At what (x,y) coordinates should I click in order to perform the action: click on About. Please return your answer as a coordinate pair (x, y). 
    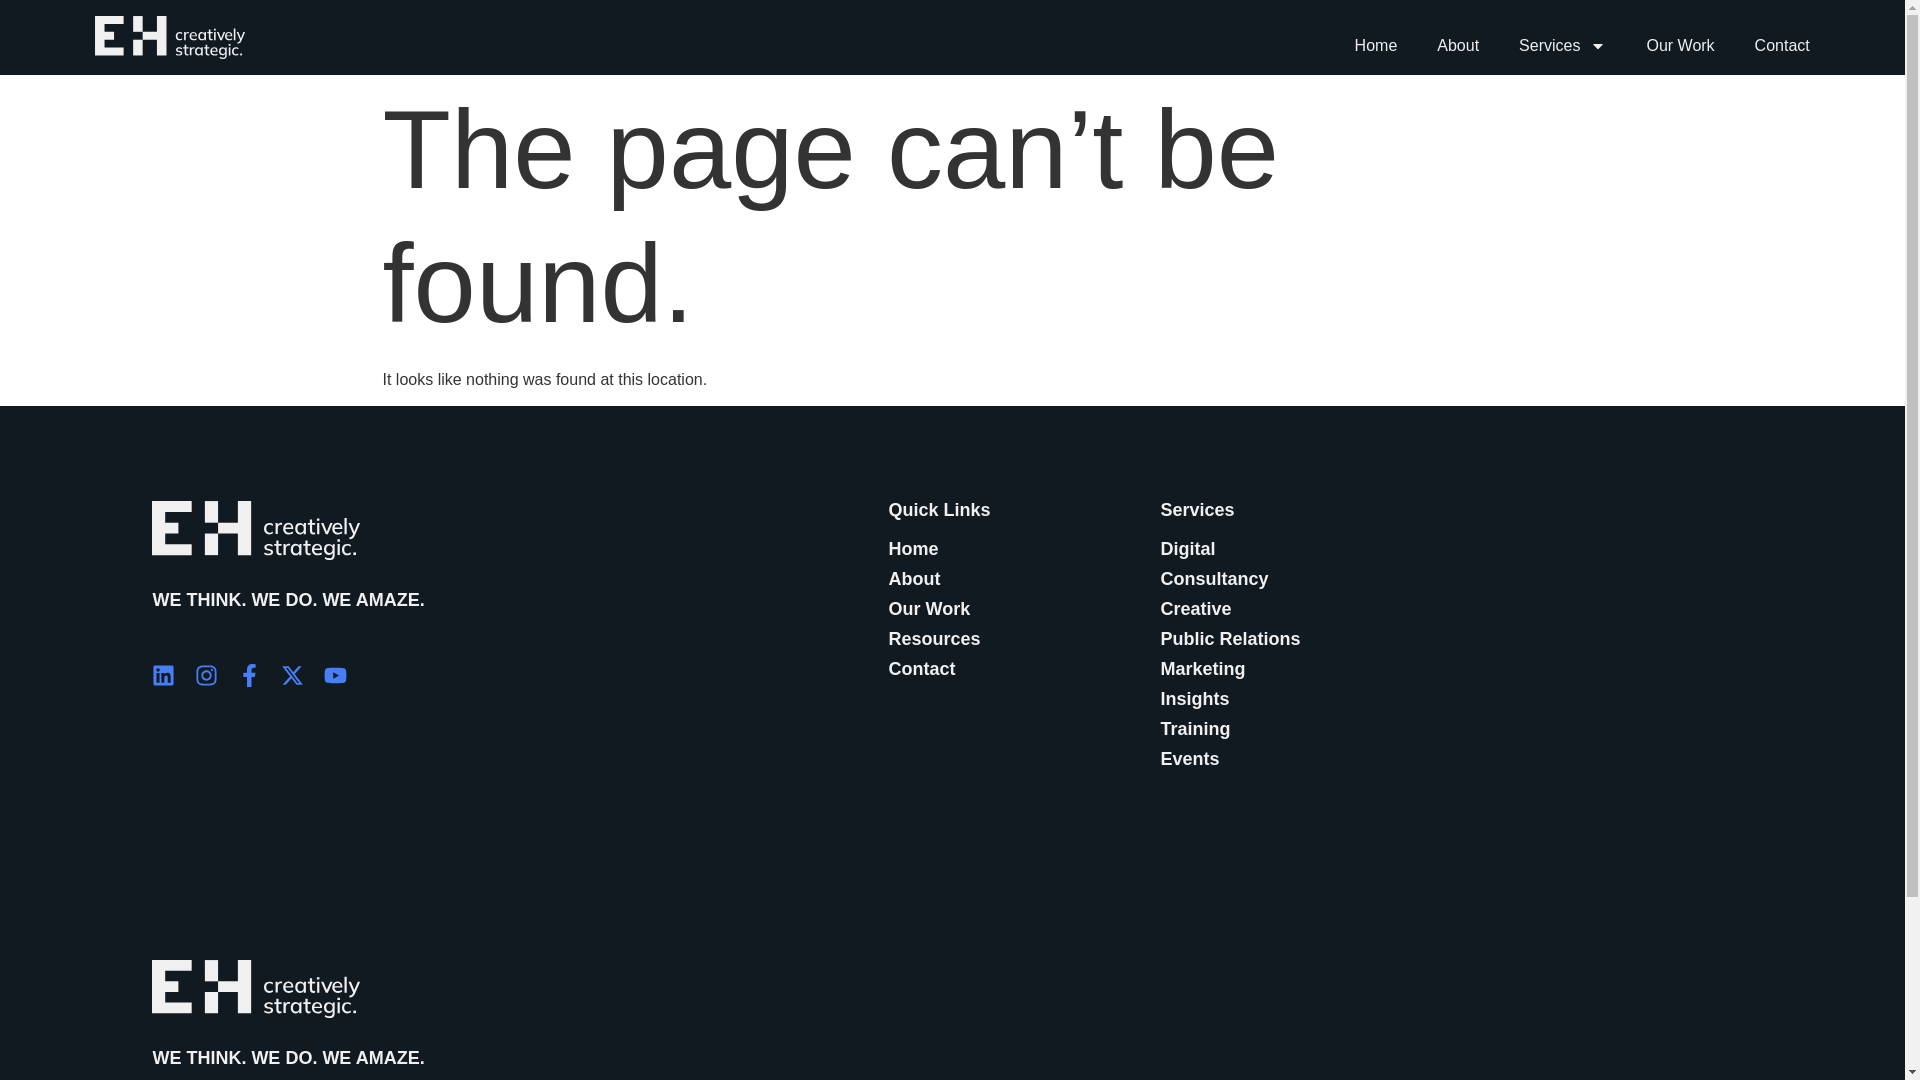
    Looking at the image, I should click on (1457, 46).